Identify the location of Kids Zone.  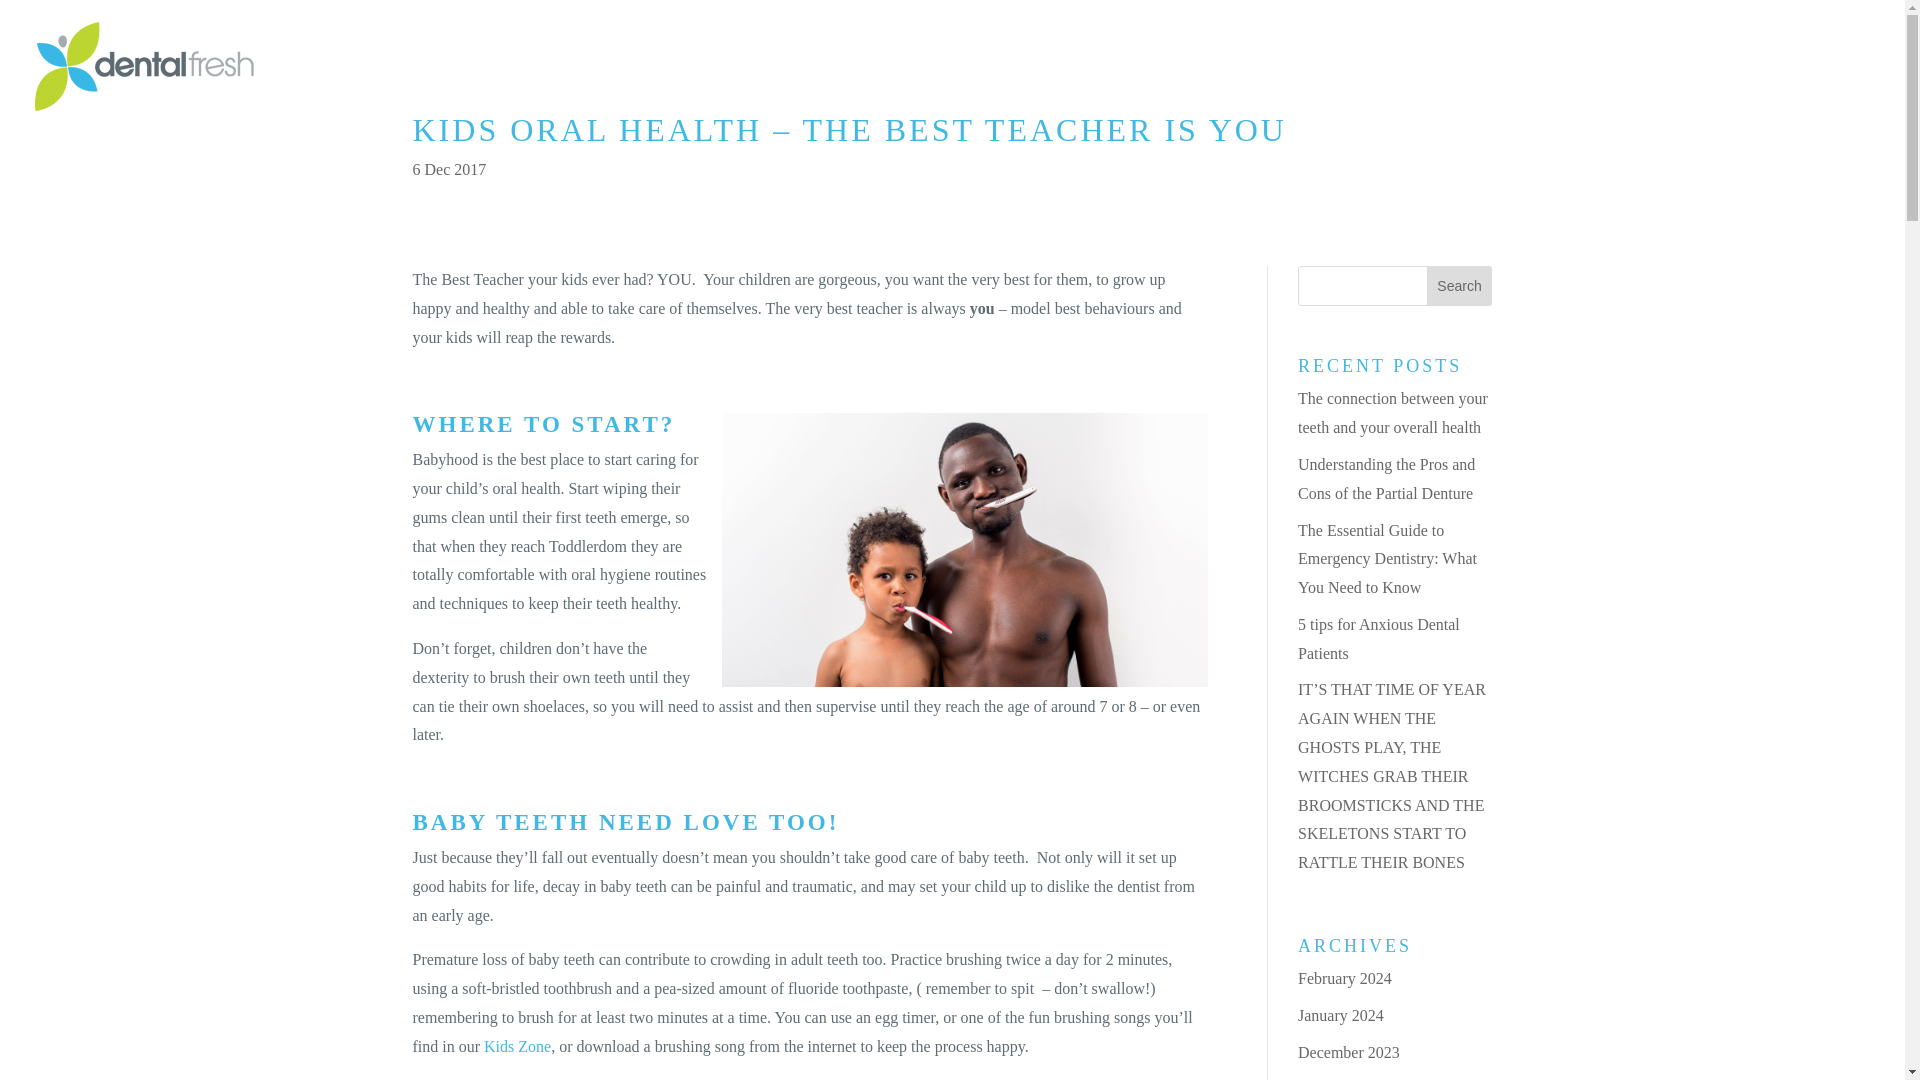
(517, 1046).